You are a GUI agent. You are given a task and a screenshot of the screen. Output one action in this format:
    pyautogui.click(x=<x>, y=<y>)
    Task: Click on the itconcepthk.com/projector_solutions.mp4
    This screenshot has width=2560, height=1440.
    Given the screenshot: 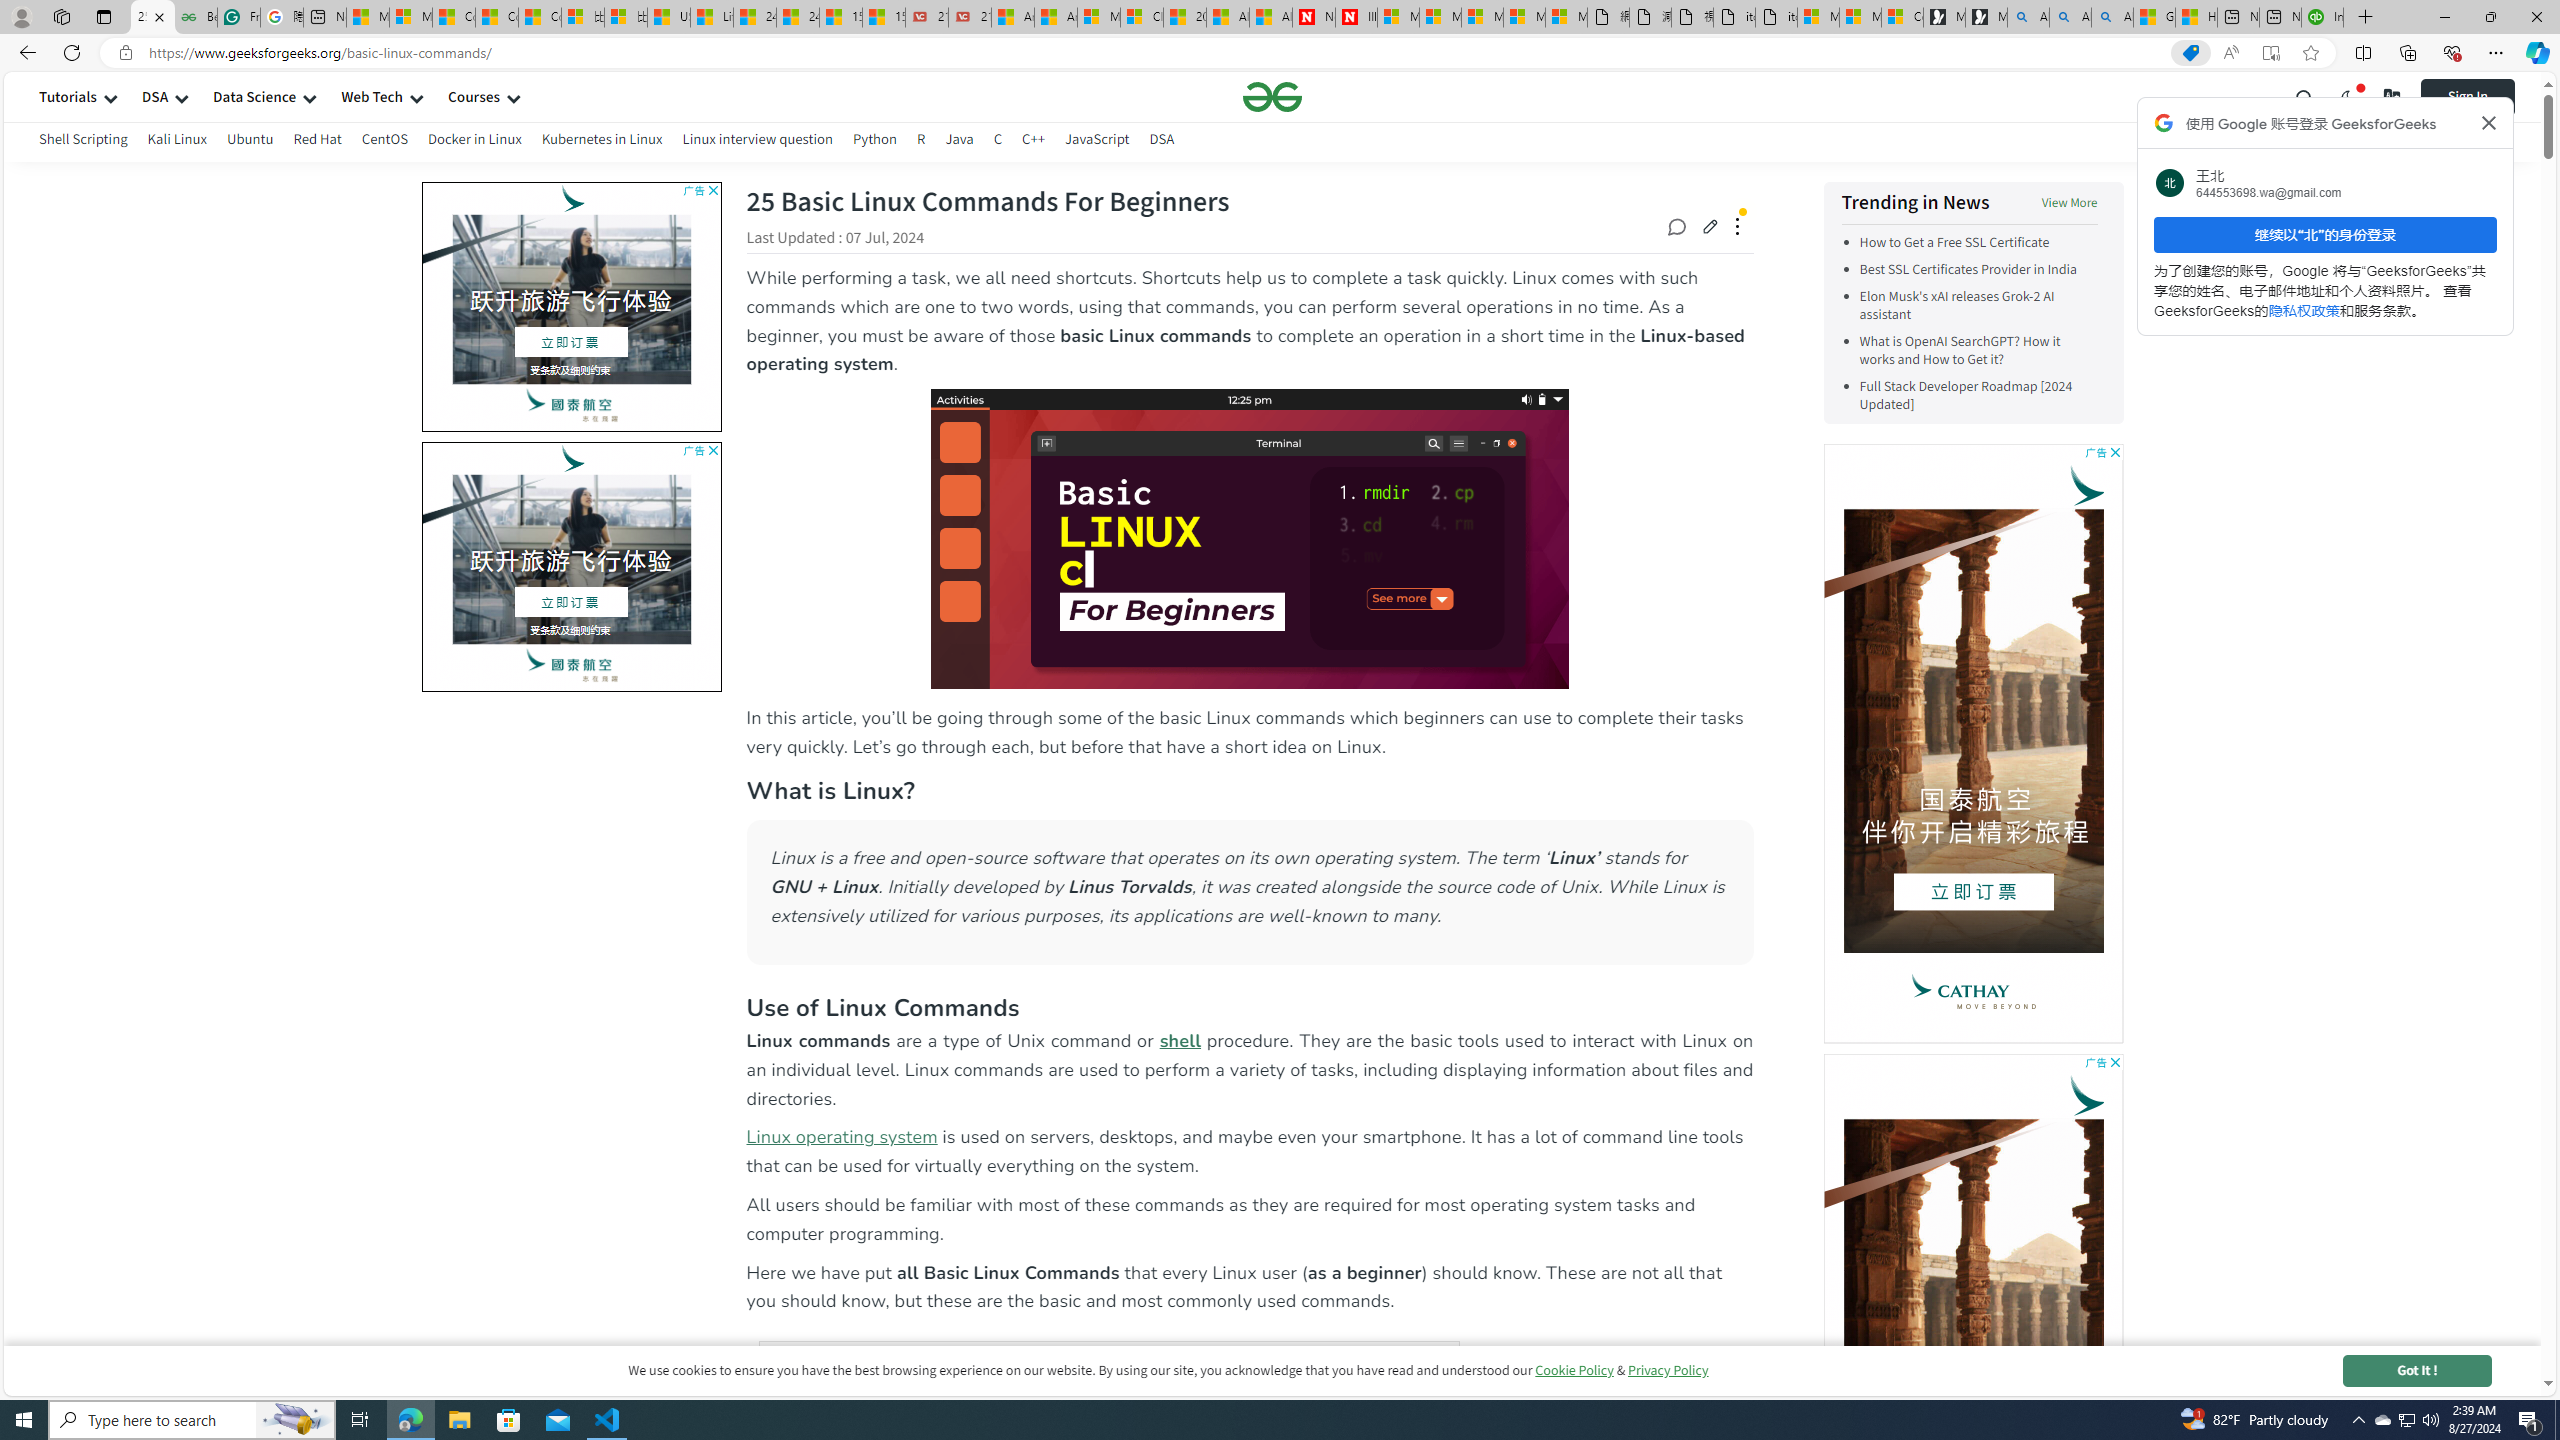 What is the action you would take?
    pyautogui.click(x=1774, y=17)
    